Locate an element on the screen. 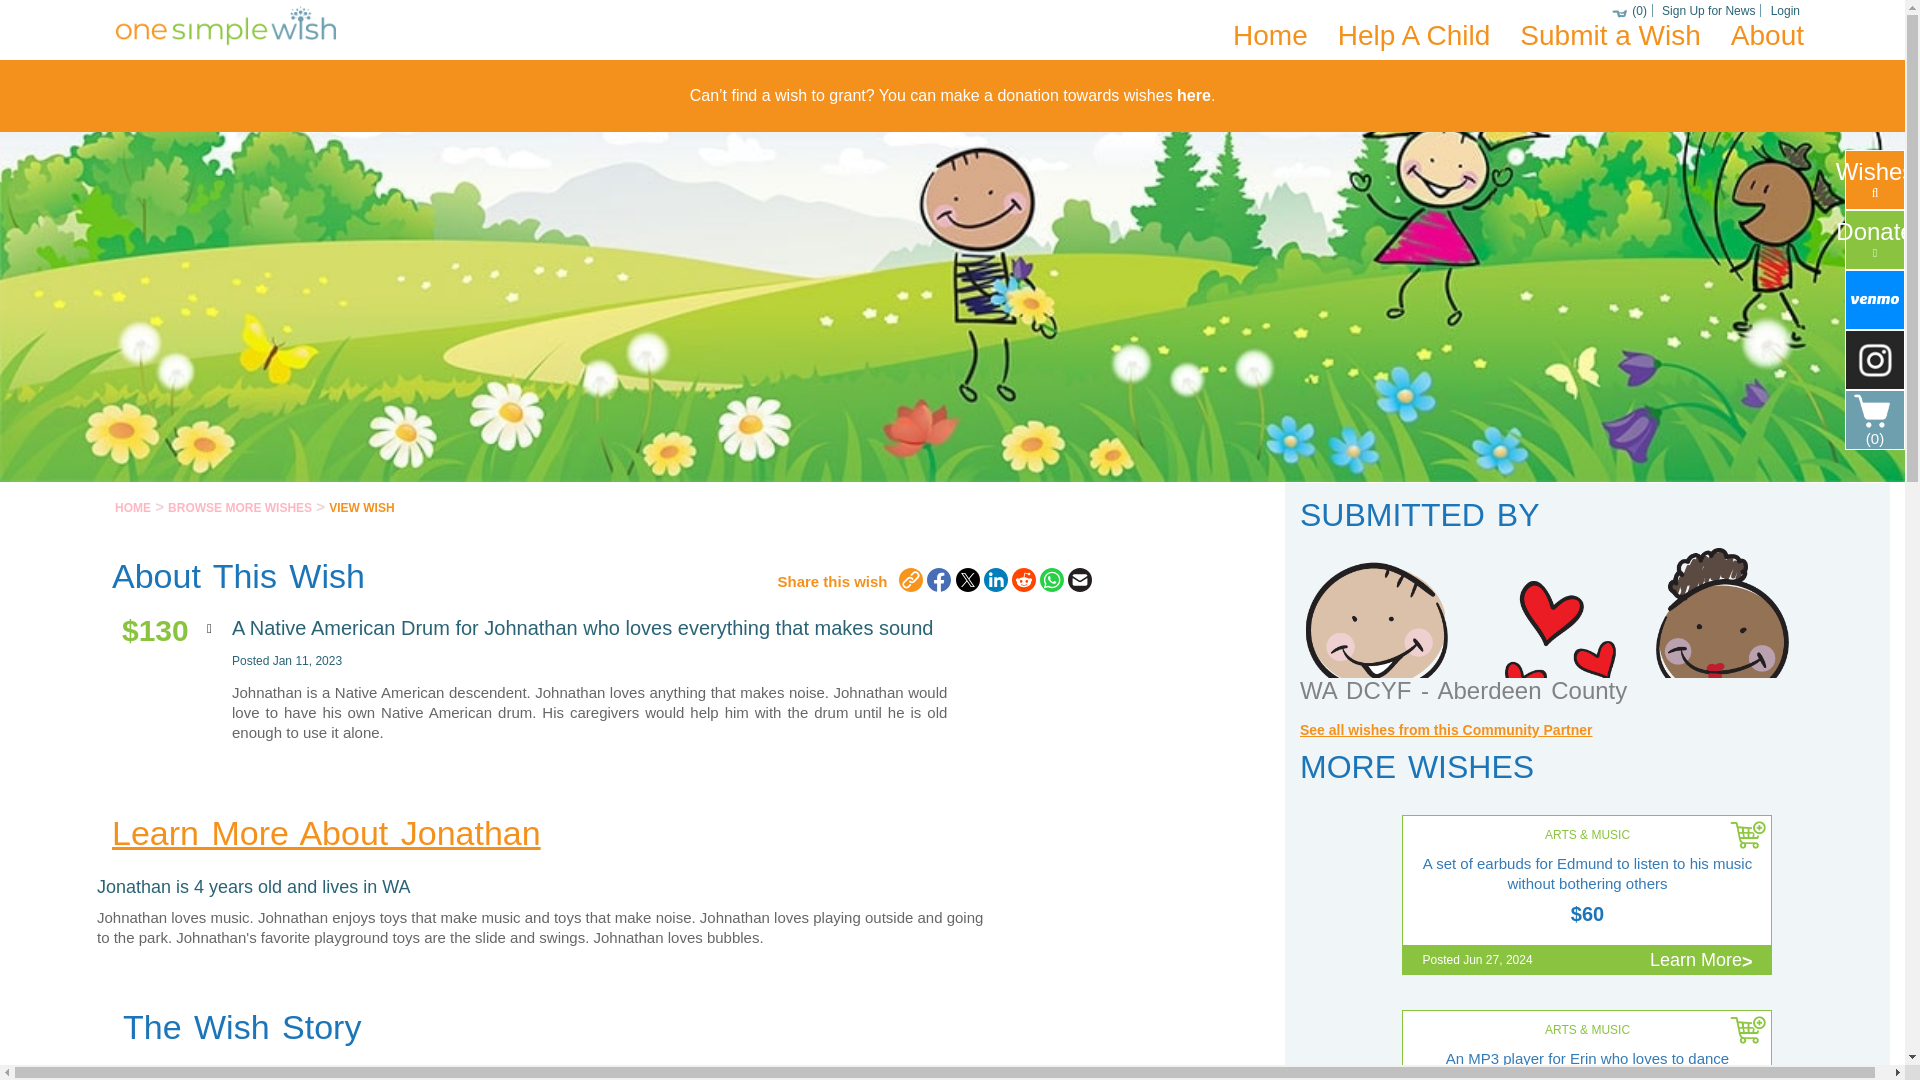 The image size is (1920, 1080). WhatsApp is located at coordinates (1052, 580).